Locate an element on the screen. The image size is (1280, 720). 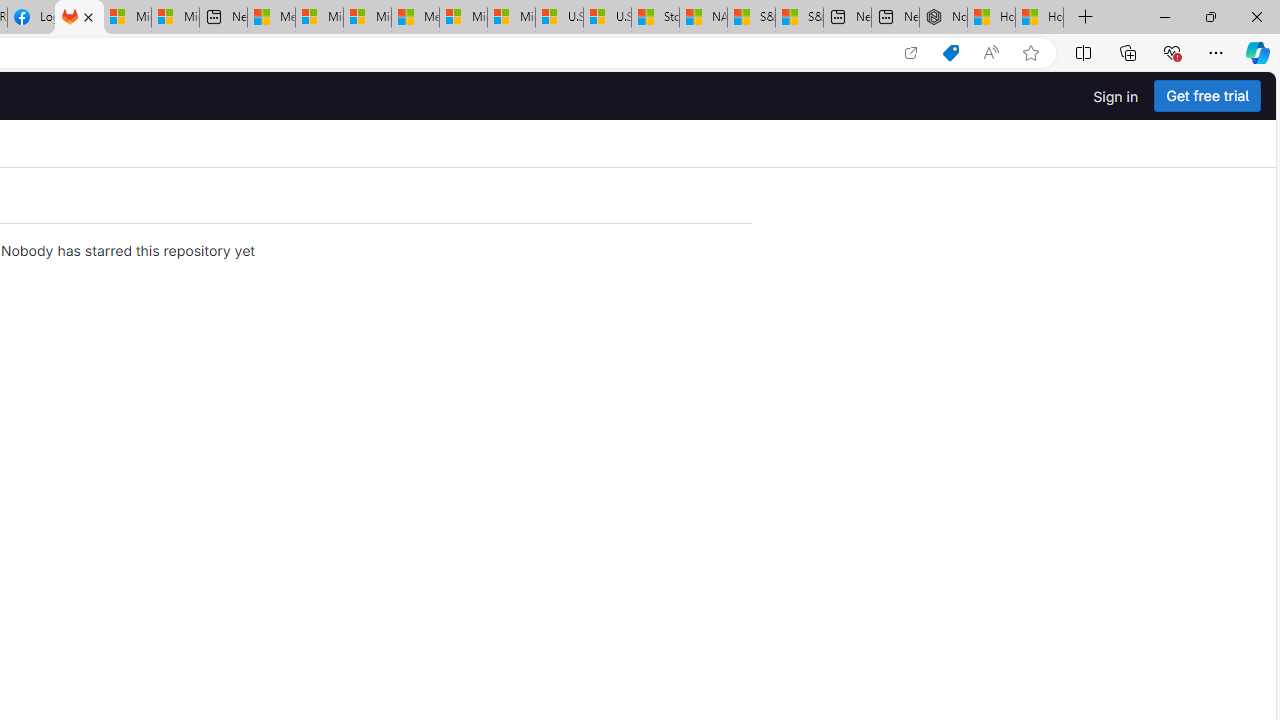
Close is located at coordinates (1256, 16).